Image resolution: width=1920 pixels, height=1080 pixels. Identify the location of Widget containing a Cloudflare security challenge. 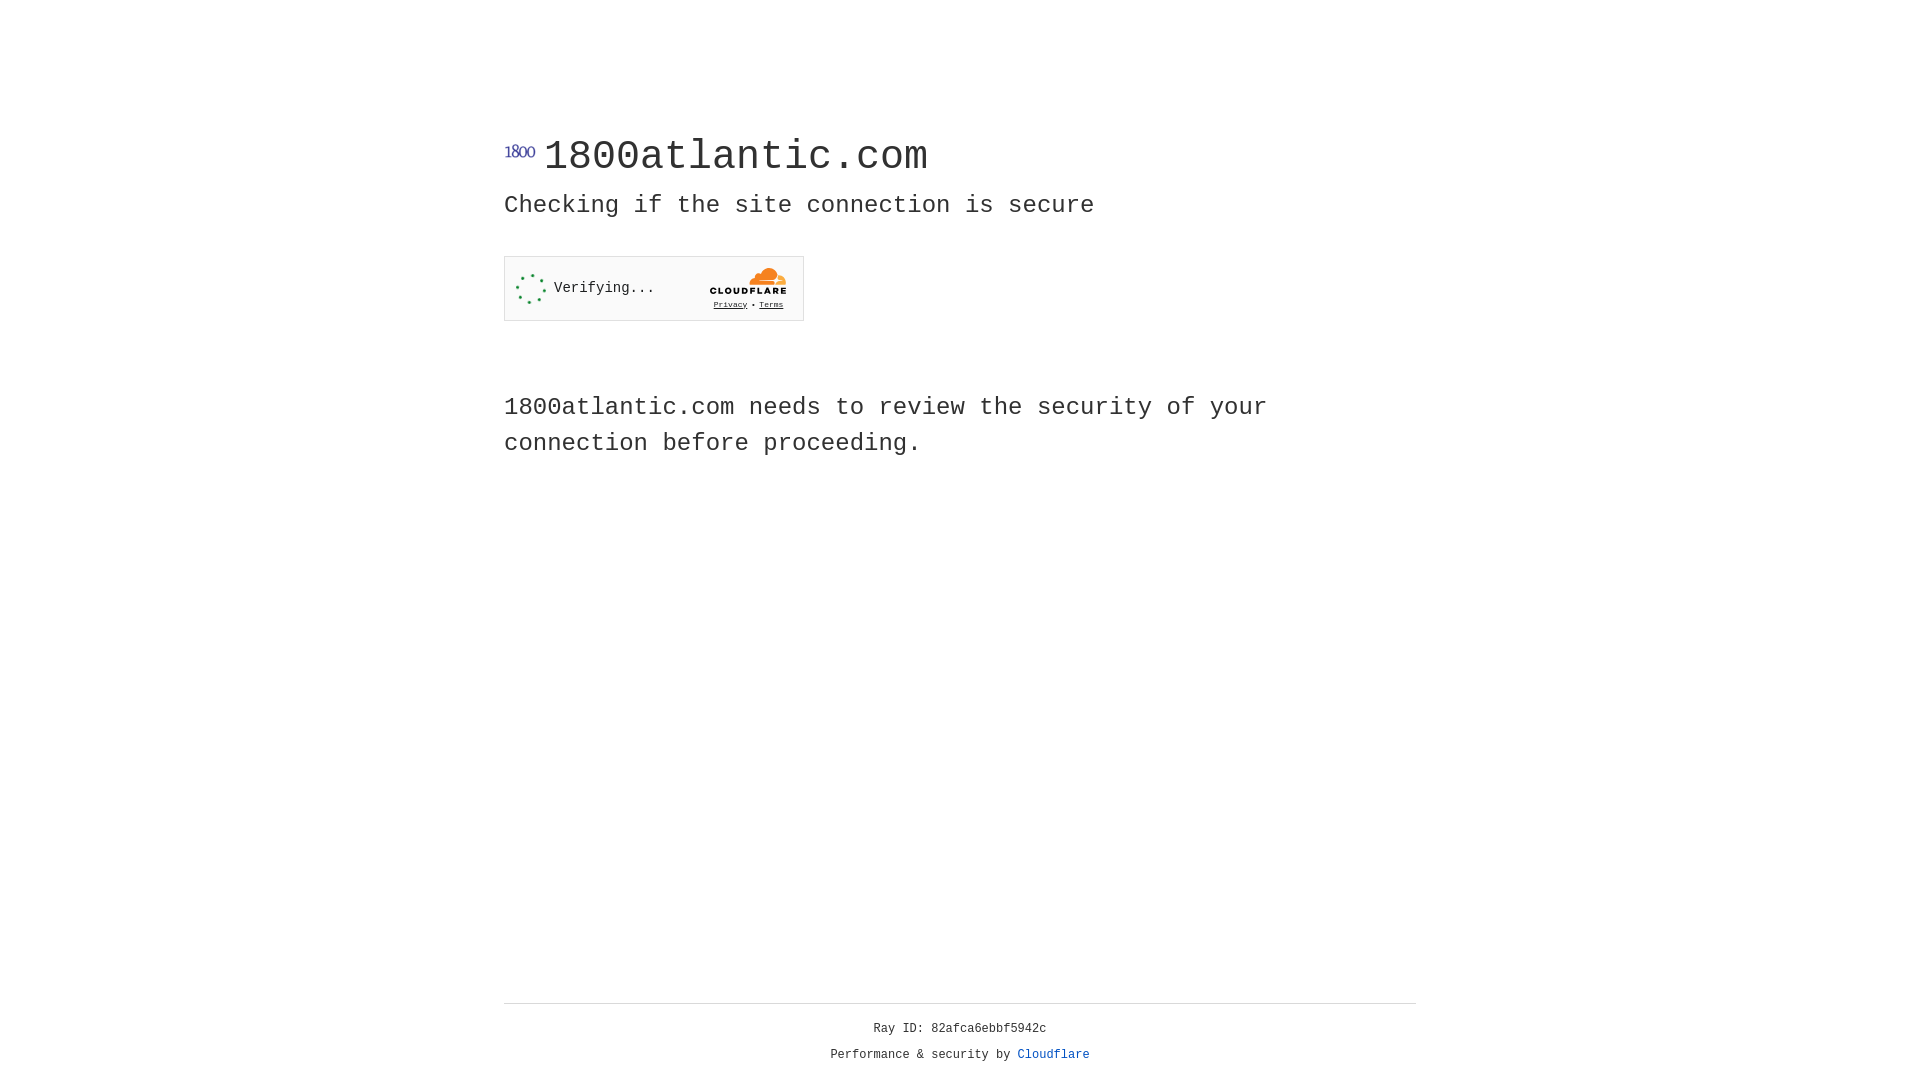
(654, 288).